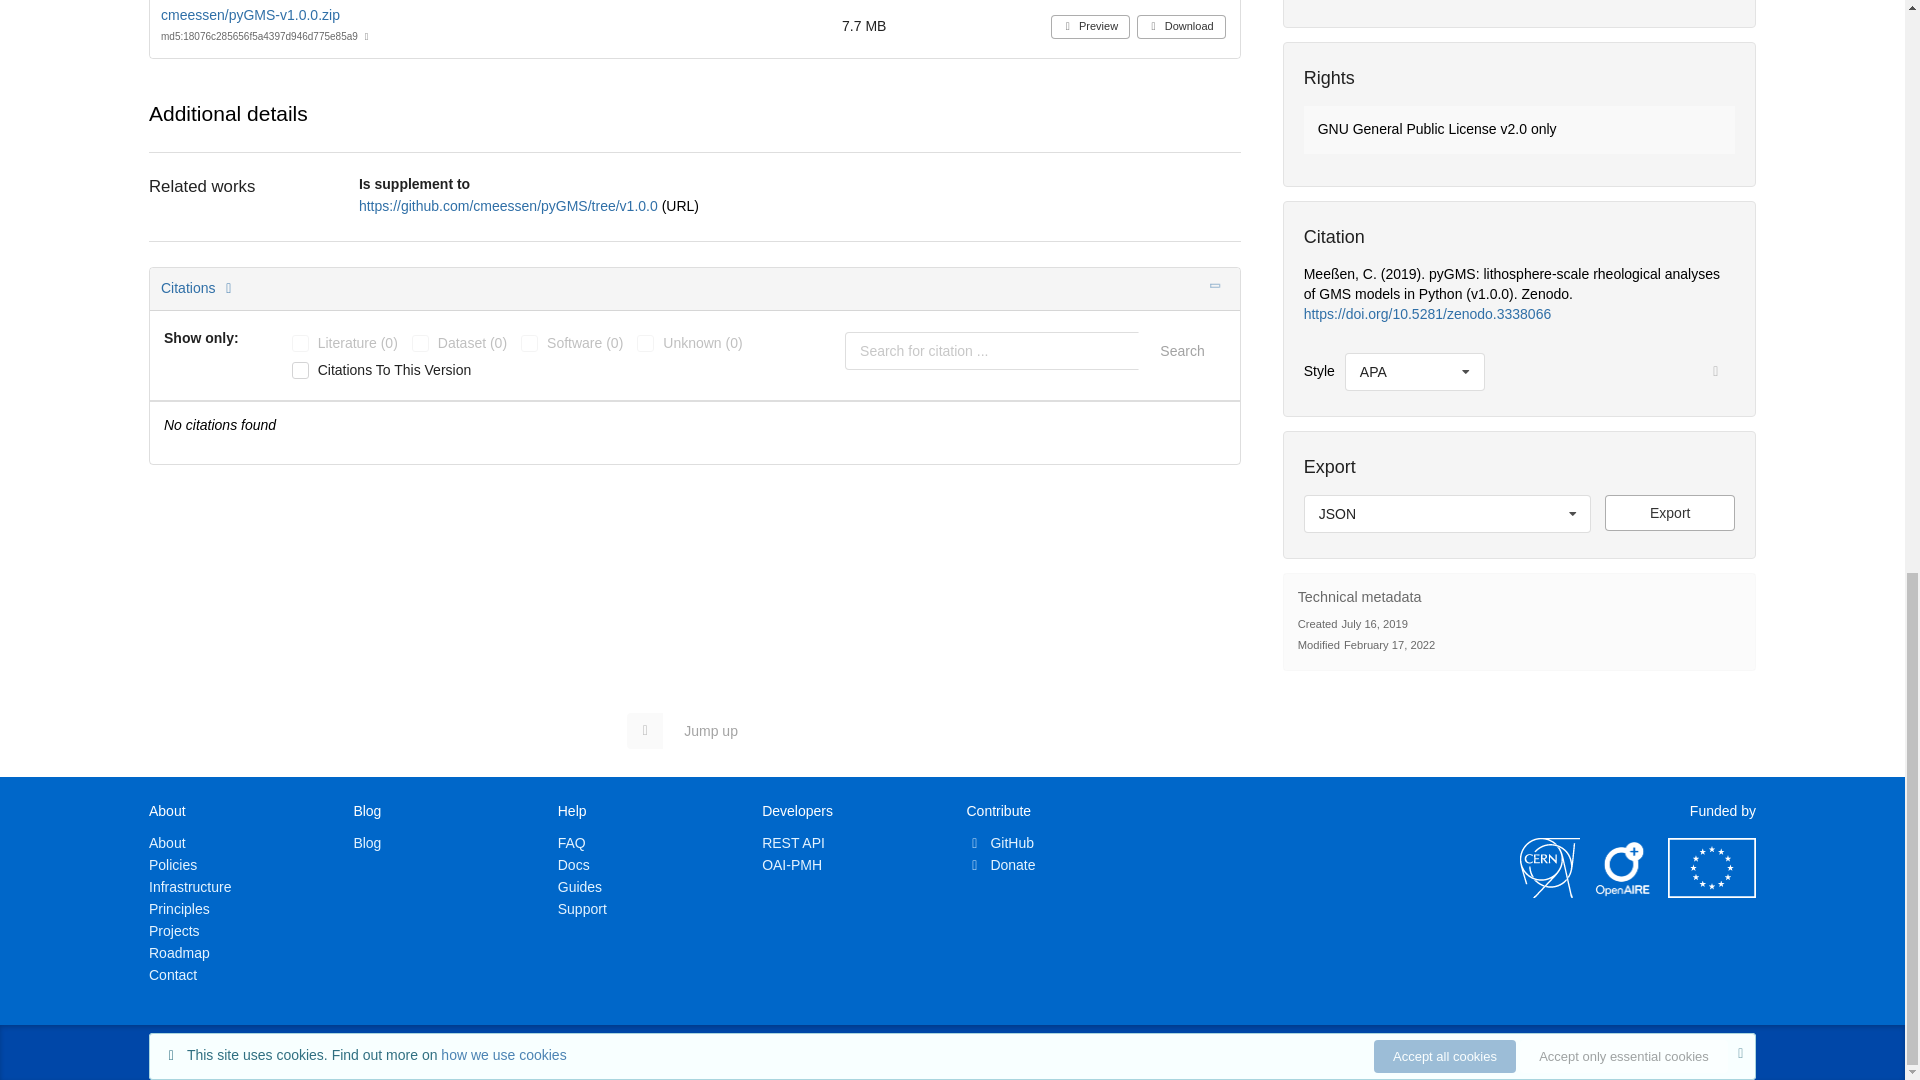 The image size is (1920, 1080). I want to click on Download, so click(1181, 26).